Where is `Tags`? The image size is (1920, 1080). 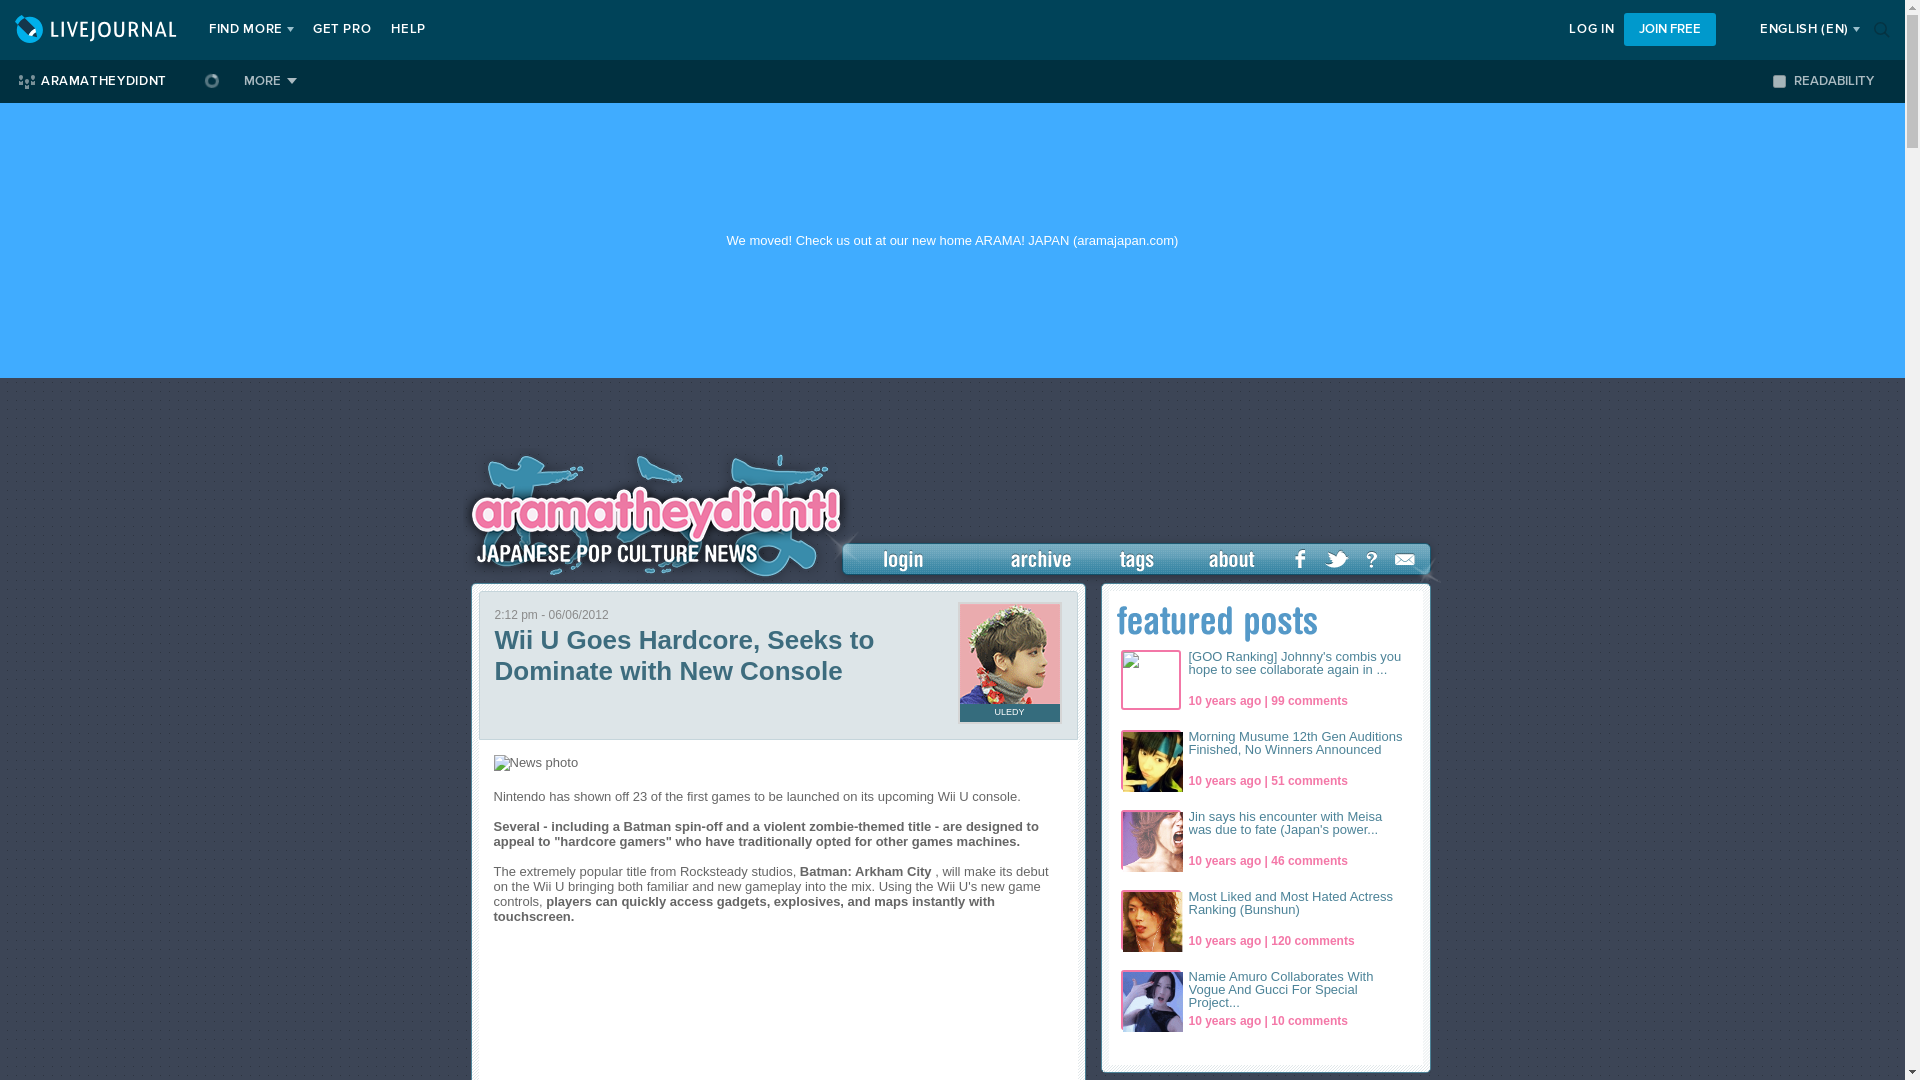 Tags is located at coordinates (1131, 558).